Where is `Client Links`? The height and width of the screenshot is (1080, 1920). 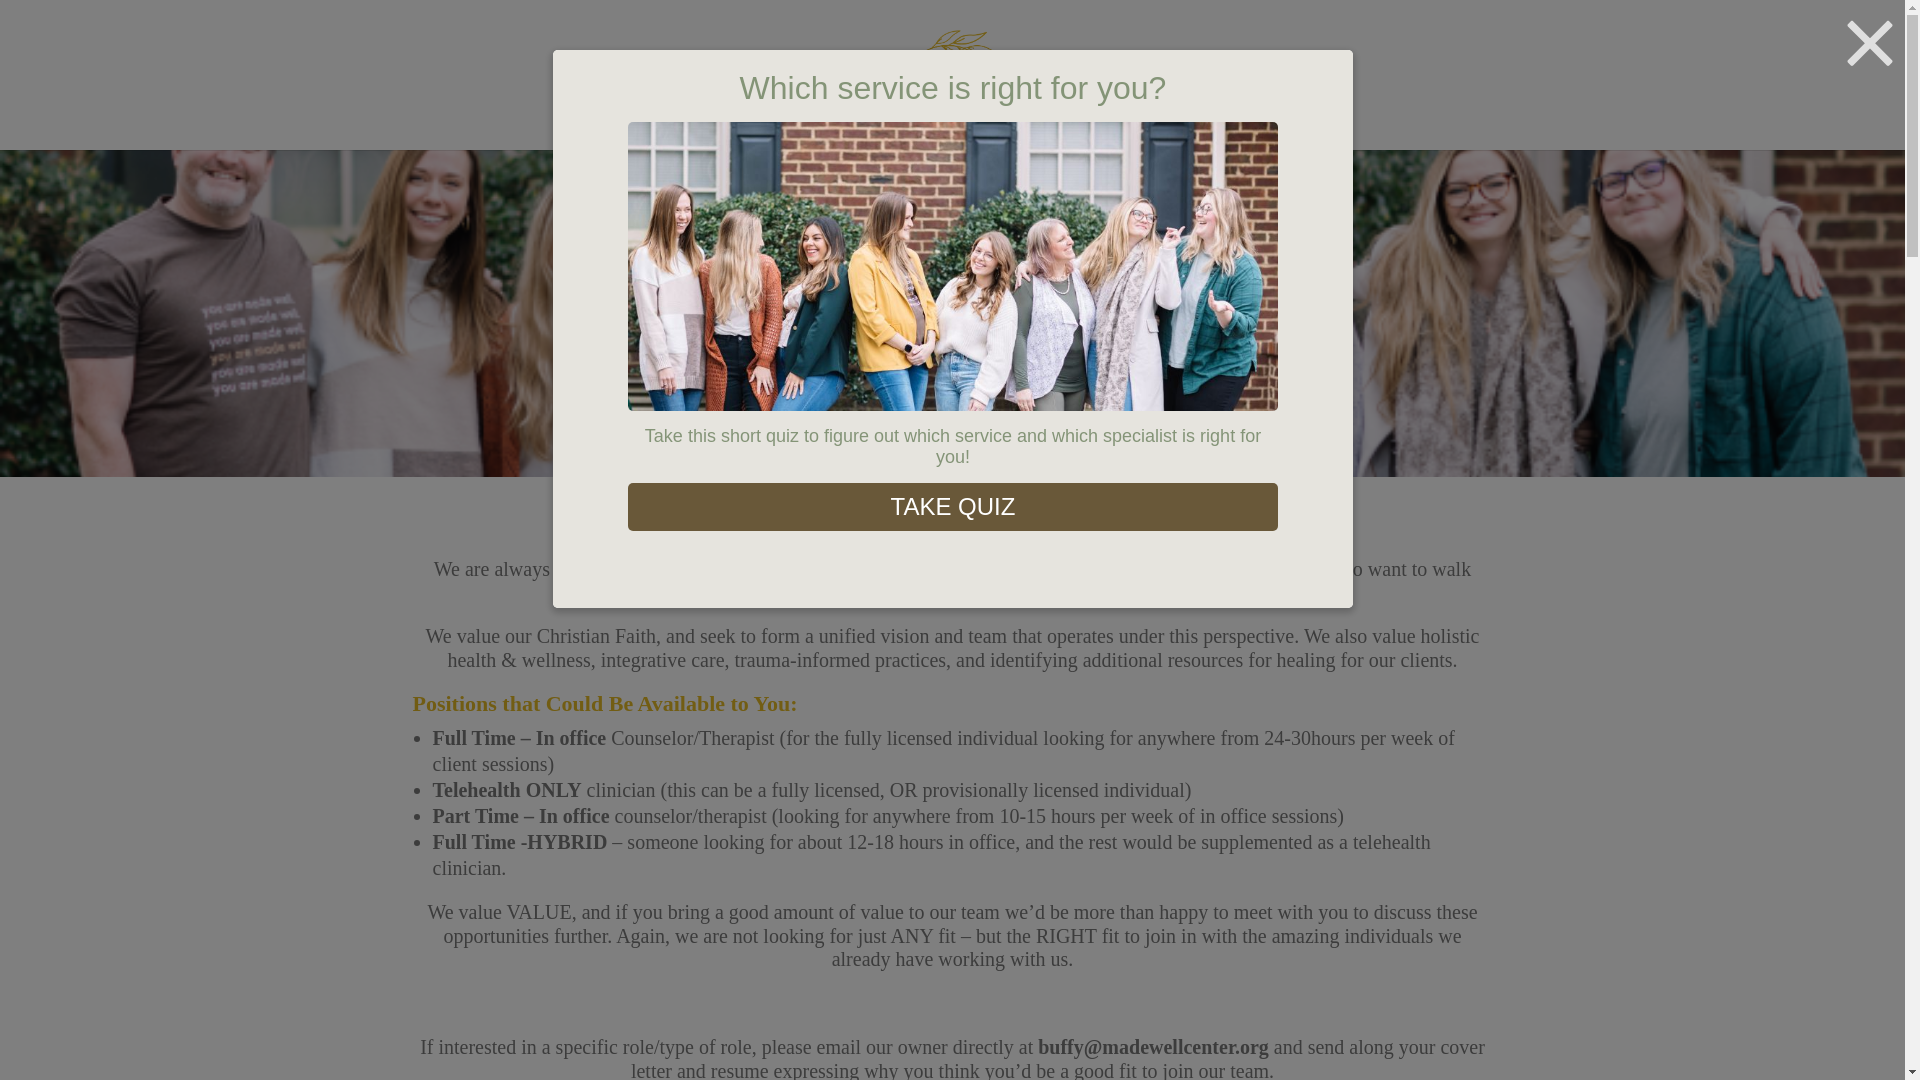
Client Links is located at coordinates (1212, 114).